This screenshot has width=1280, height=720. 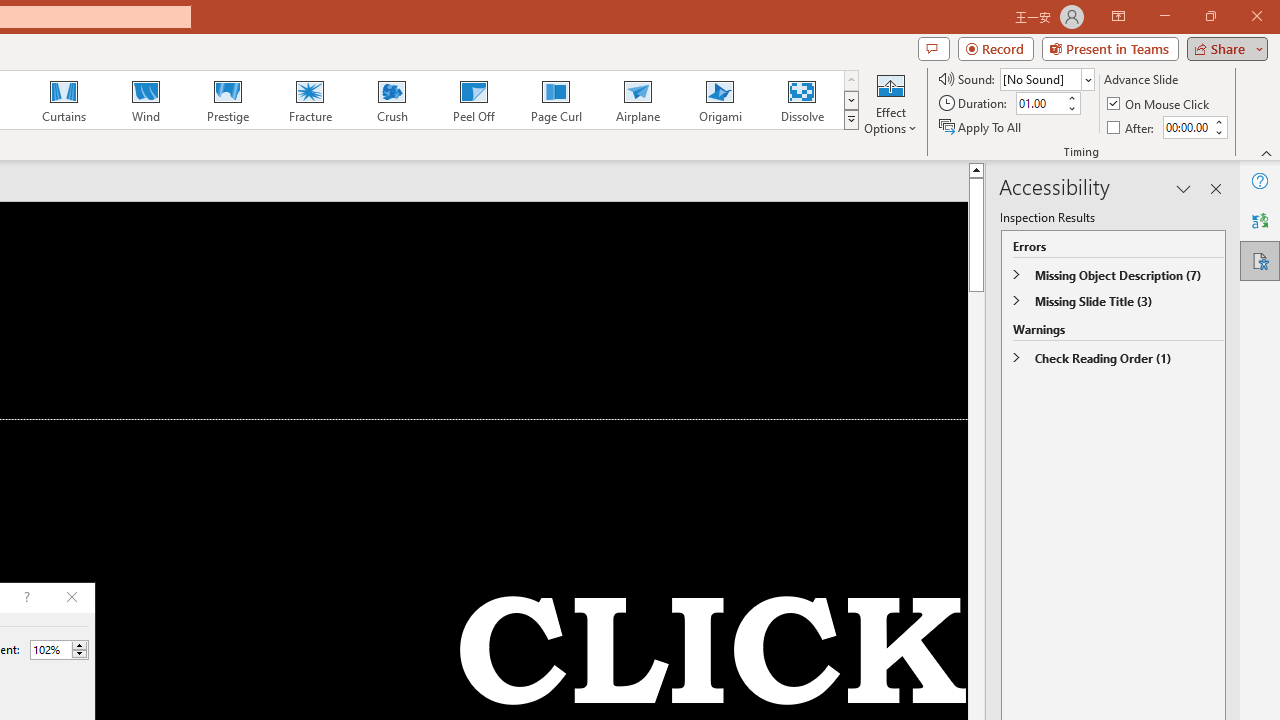 What do you see at coordinates (59, 650) in the screenshot?
I see `Percent` at bounding box center [59, 650].